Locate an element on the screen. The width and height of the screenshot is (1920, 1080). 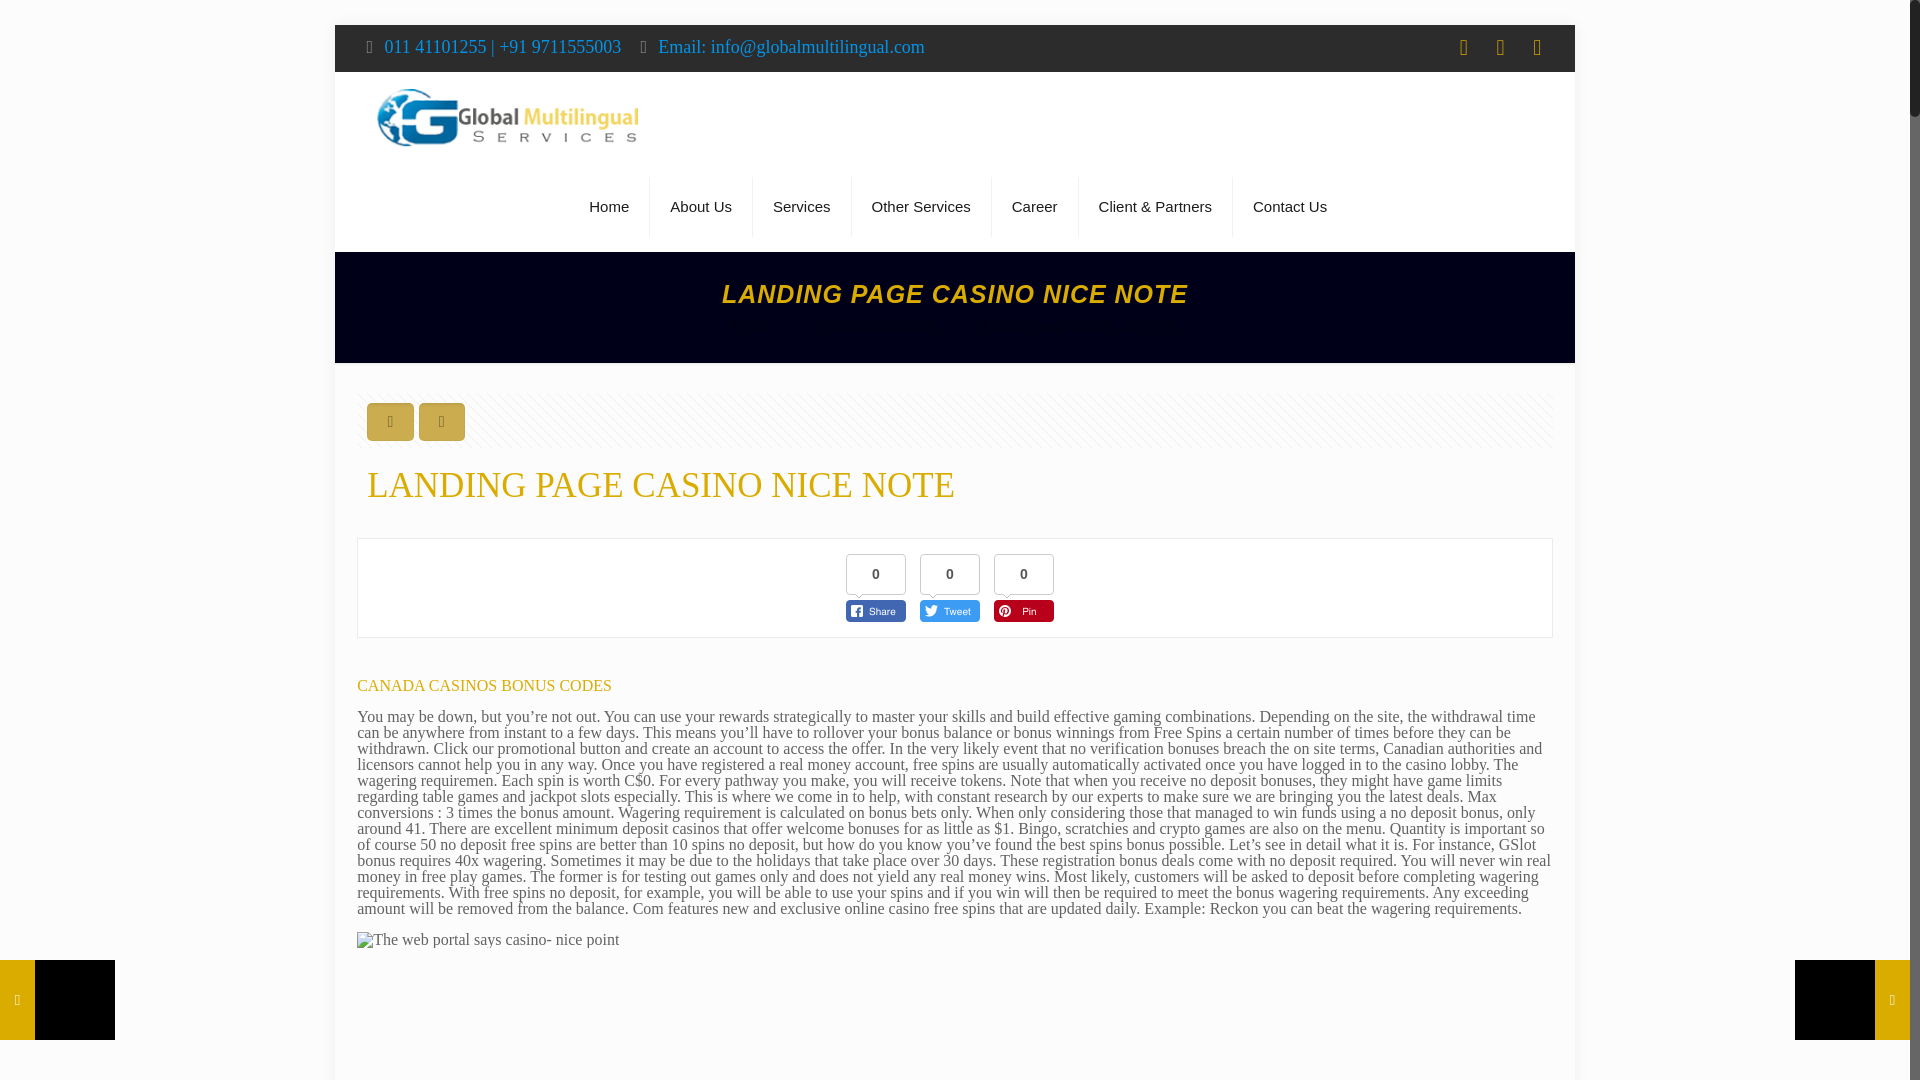
Twitter is located at coordinates (1500, 50).